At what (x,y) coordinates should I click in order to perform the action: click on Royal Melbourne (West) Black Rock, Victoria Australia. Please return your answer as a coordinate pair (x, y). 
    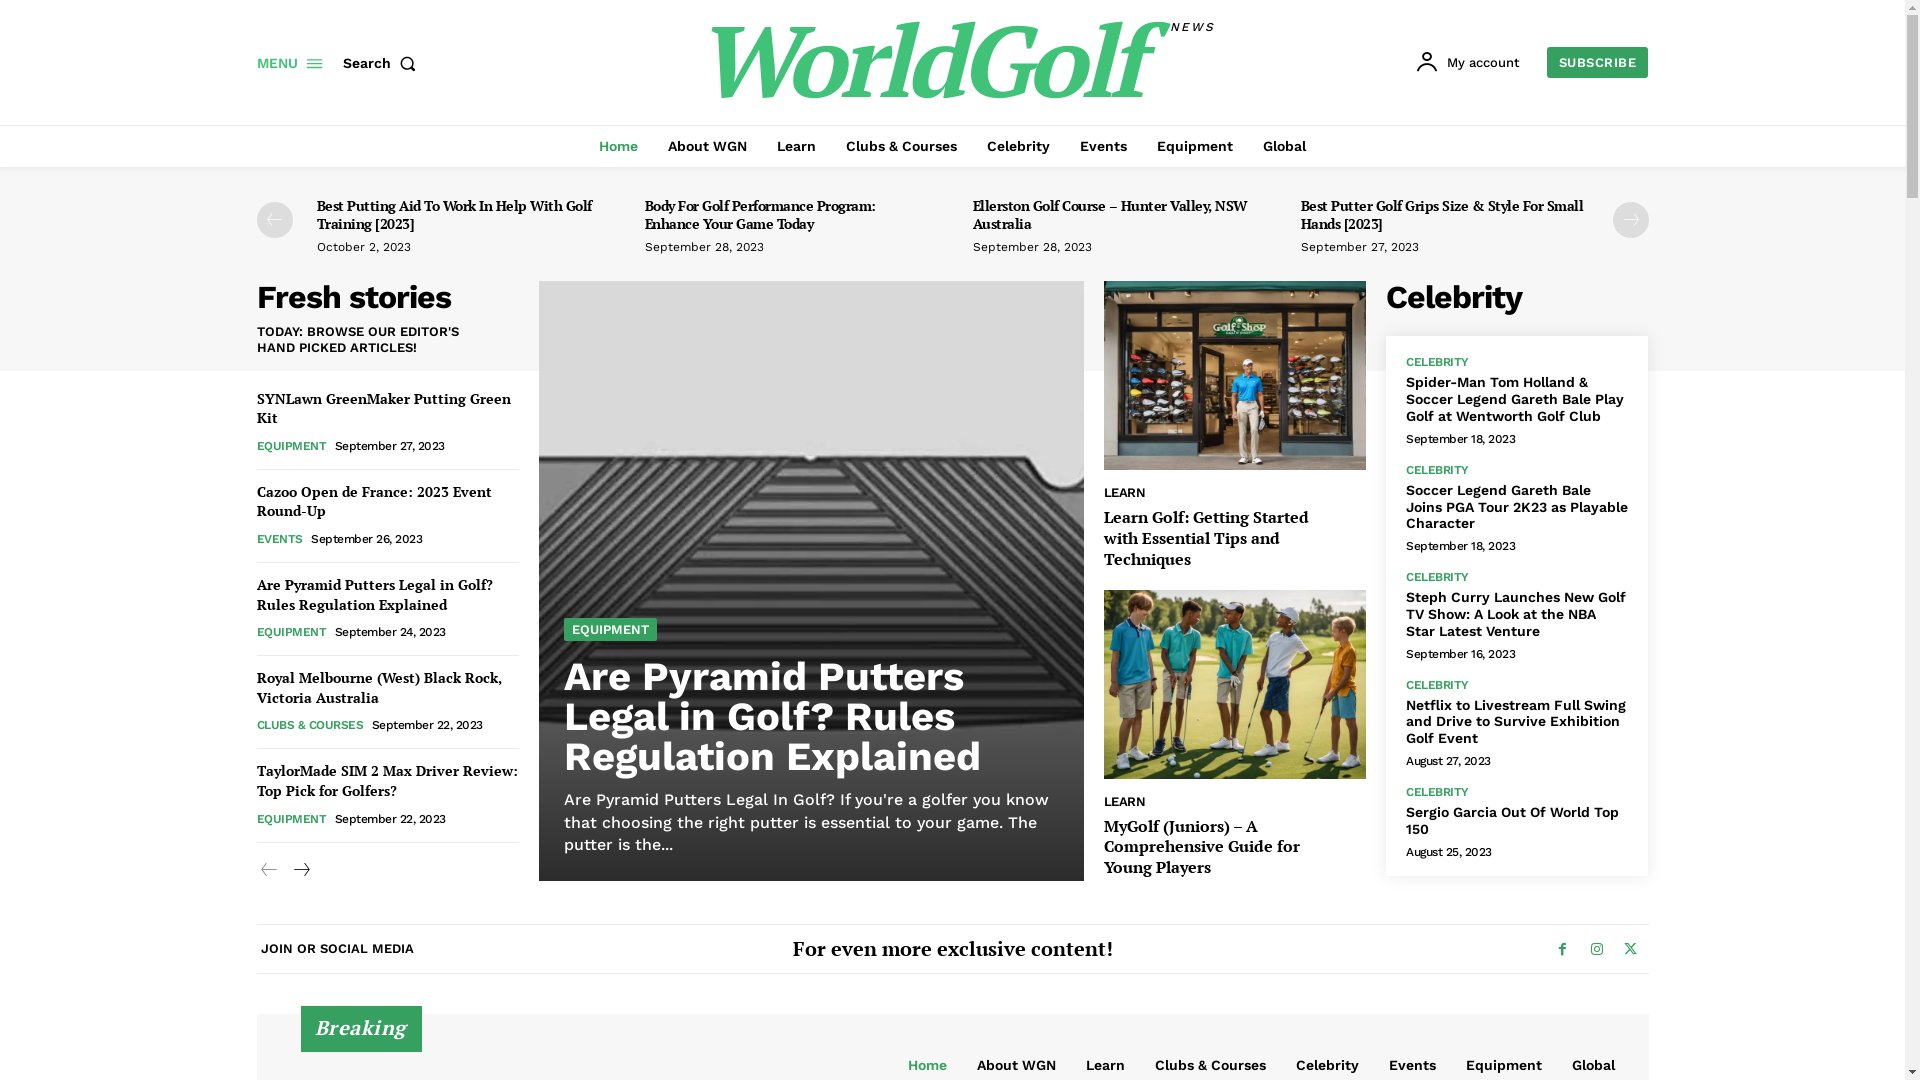
    Looking at the image, I should click on (378, 688).